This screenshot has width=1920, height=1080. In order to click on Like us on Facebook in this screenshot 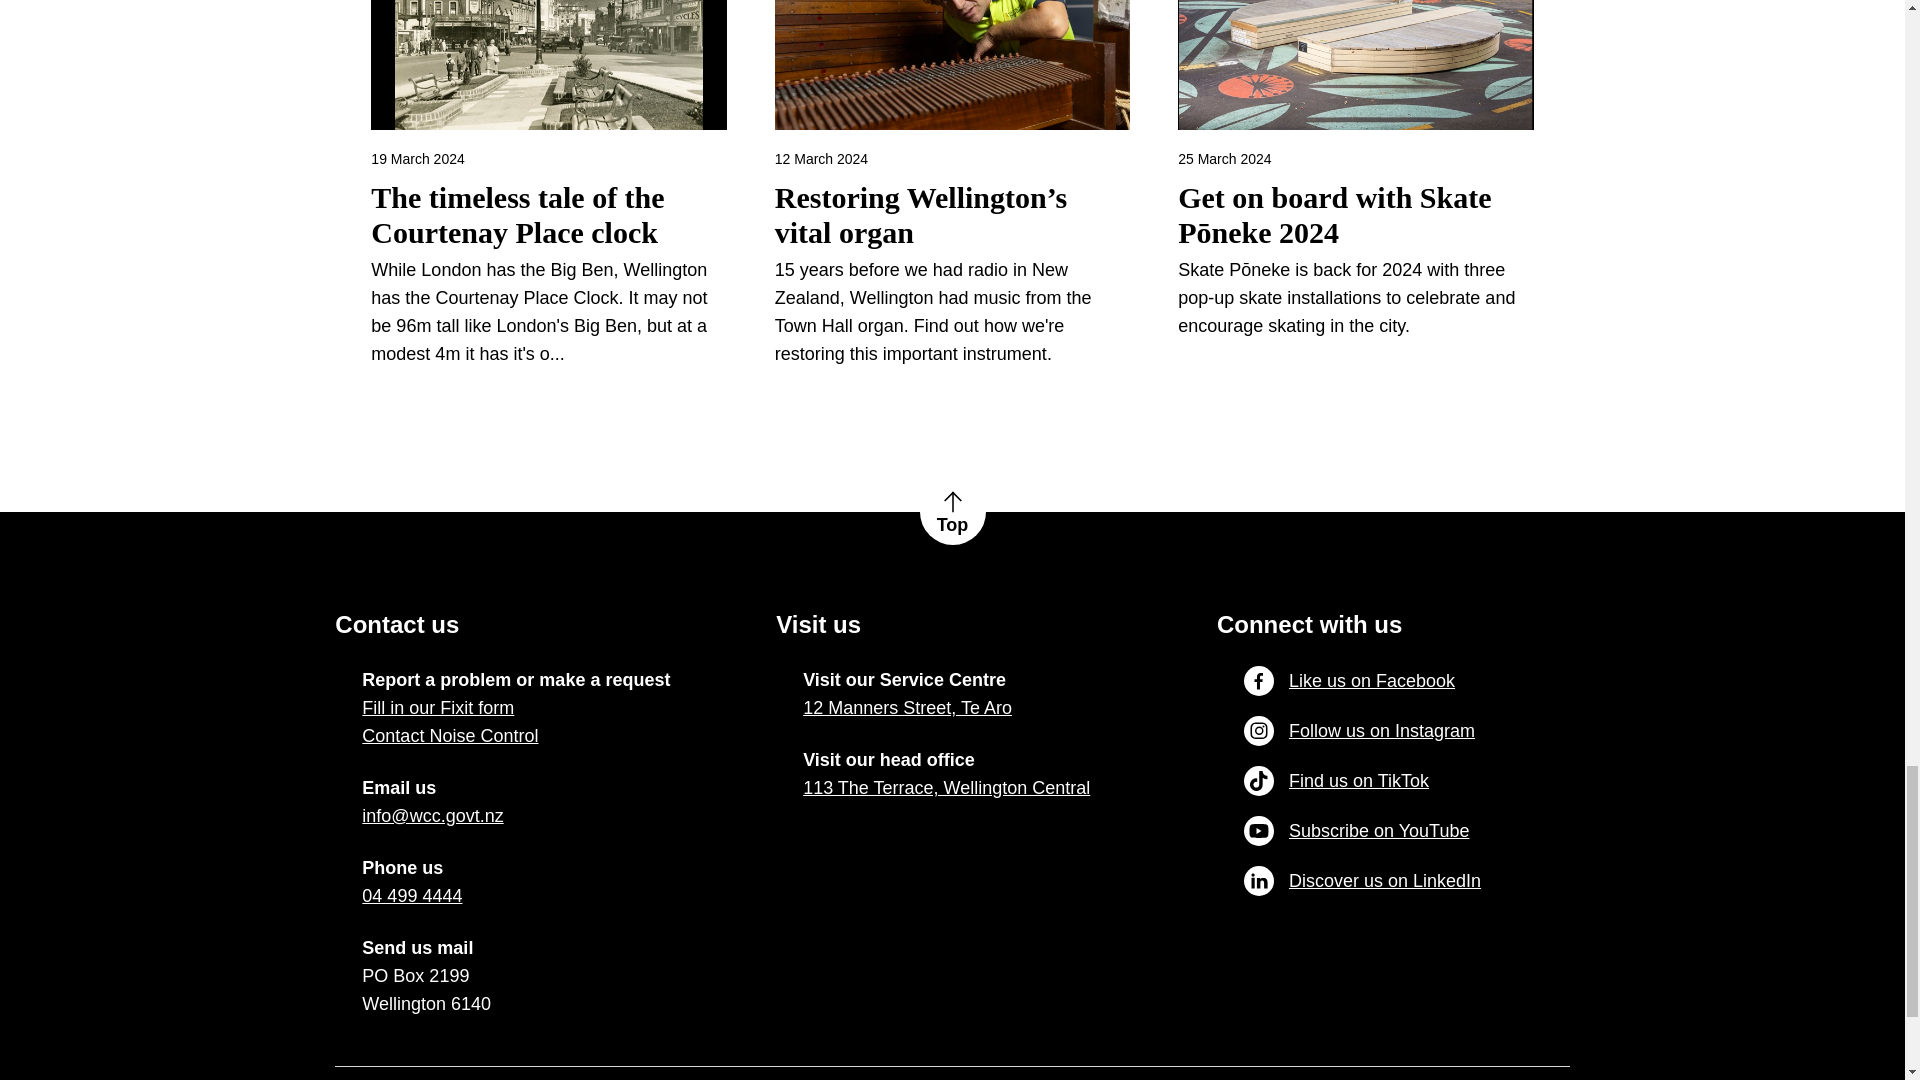, I will do `click(1350, 680)`.